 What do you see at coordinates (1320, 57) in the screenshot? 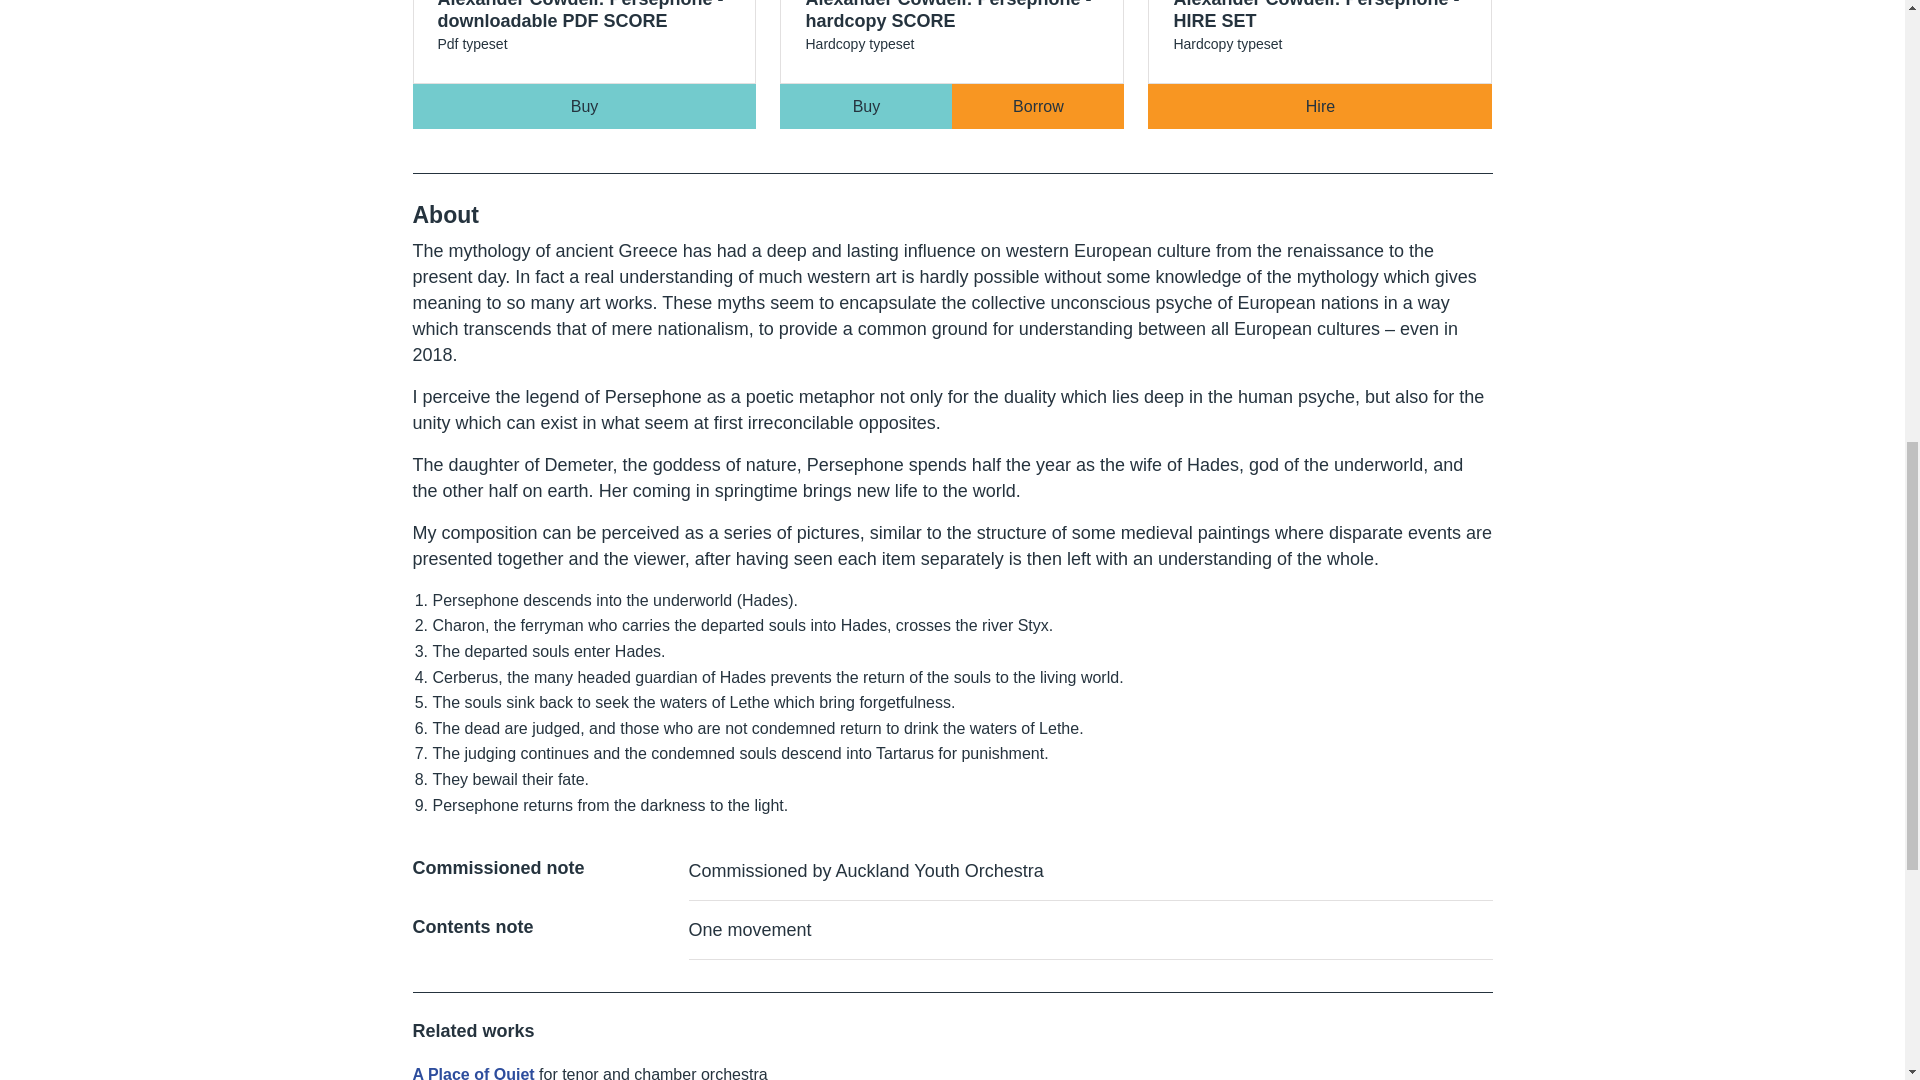
I see `A Place of Quiet` at bounding box center [1320, 57].